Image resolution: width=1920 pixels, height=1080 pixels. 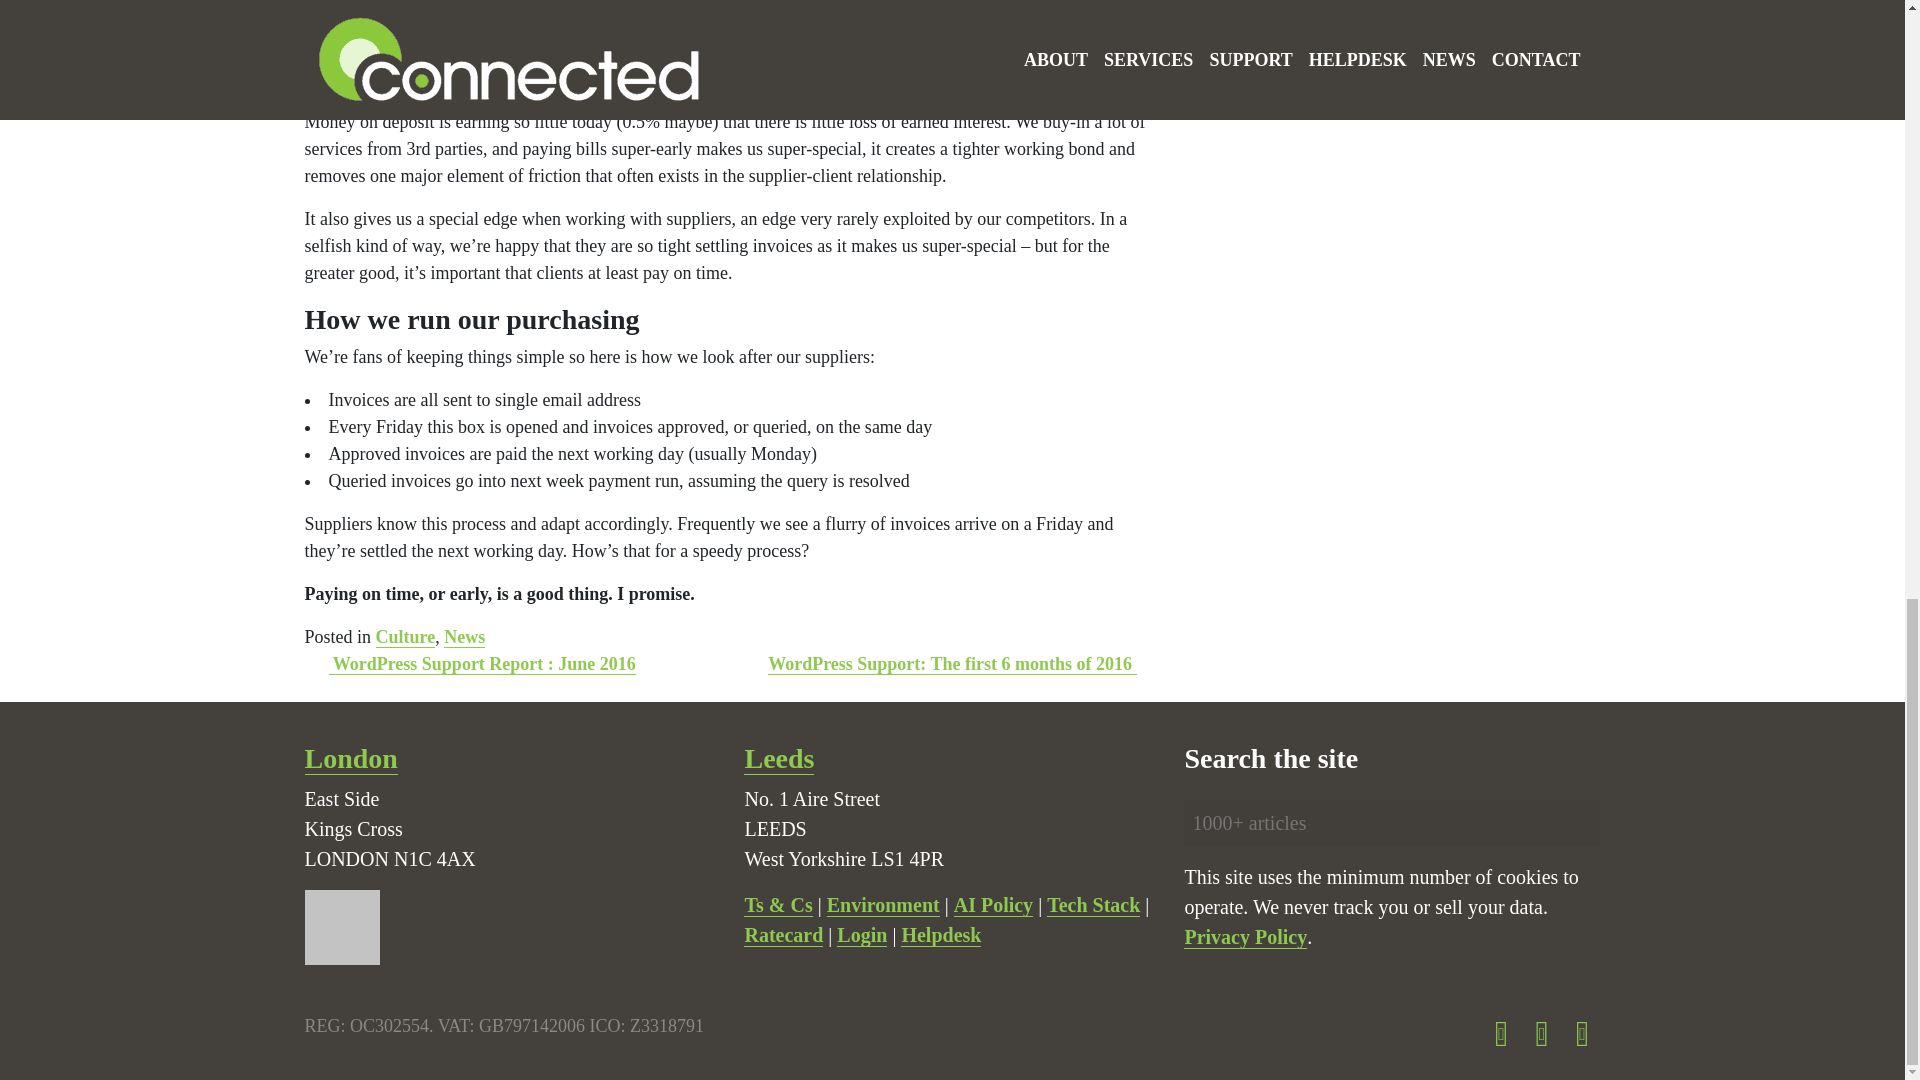 What do you see at coordinates (406, 638) in the screenshot?
I see `Culture` at bounding box center [406, 638].